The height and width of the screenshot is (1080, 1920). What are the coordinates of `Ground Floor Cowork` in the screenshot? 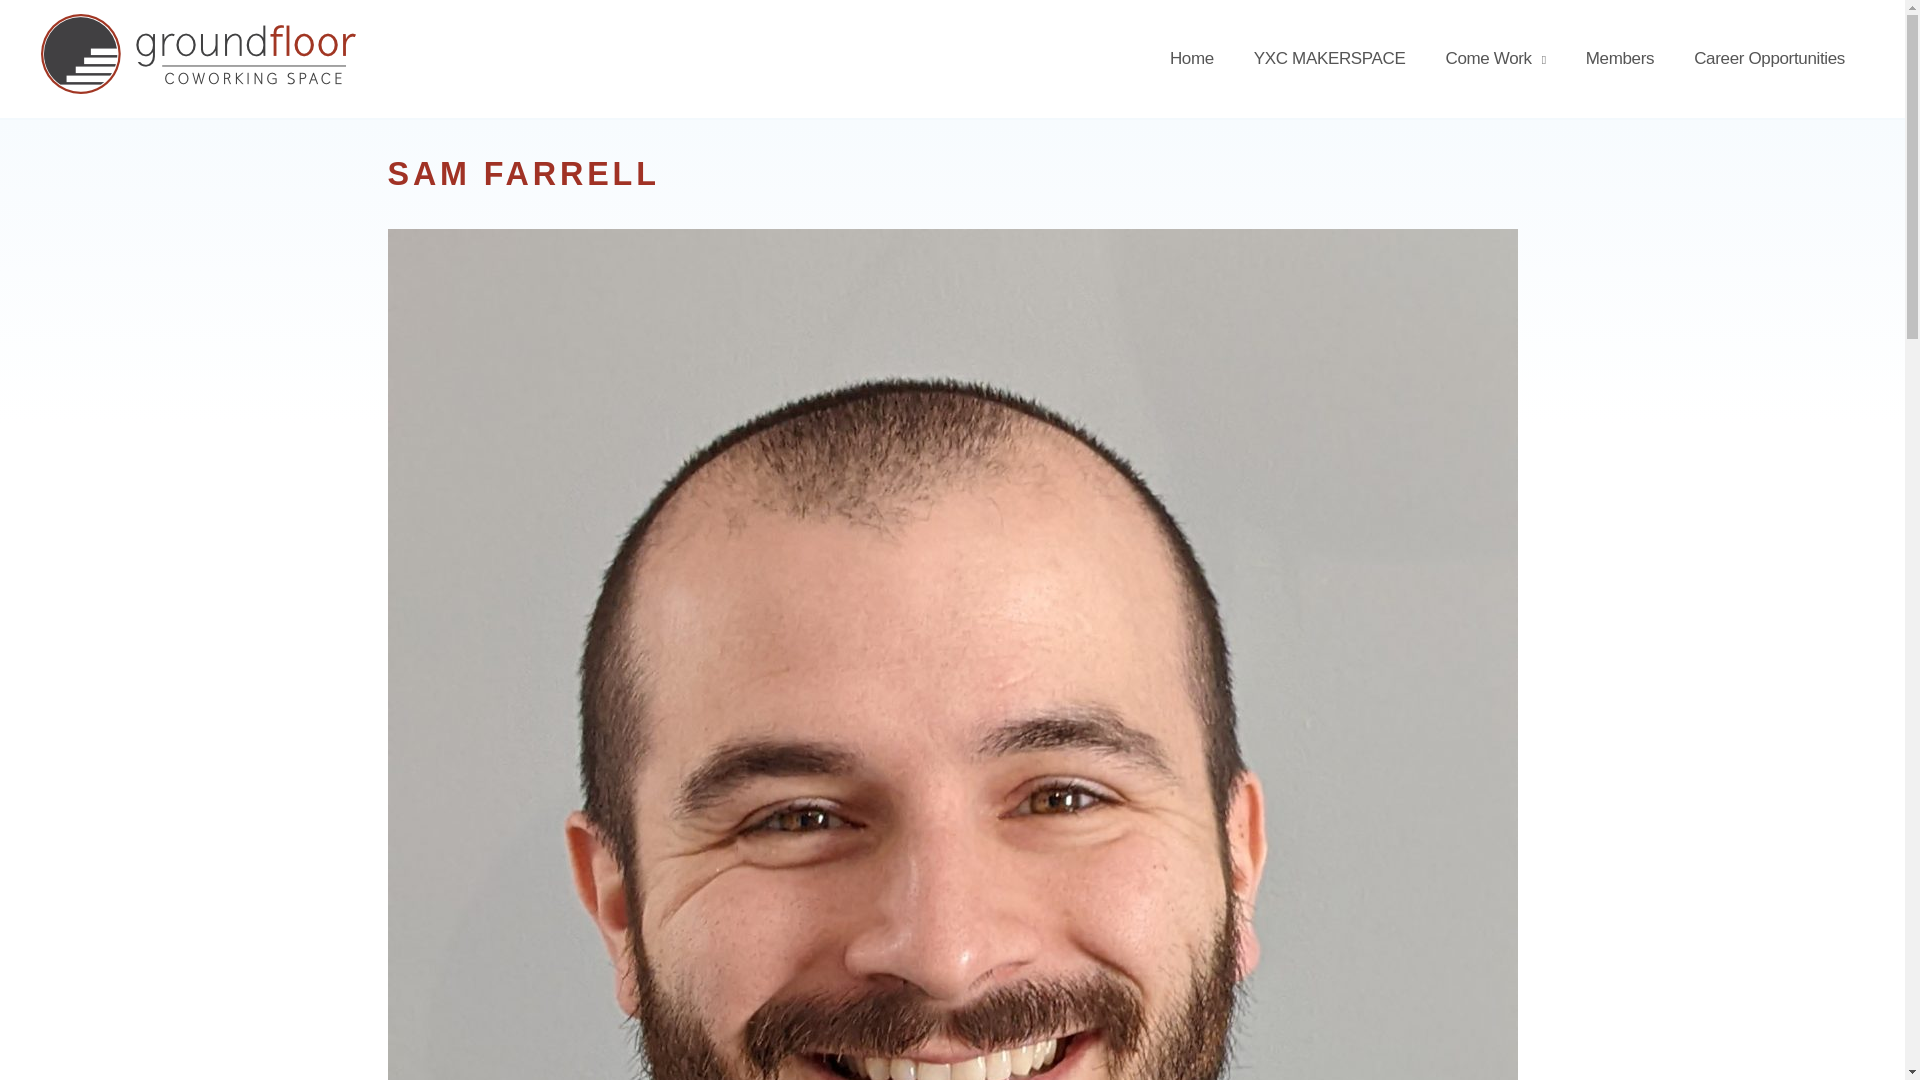 It's located at (186, 59).